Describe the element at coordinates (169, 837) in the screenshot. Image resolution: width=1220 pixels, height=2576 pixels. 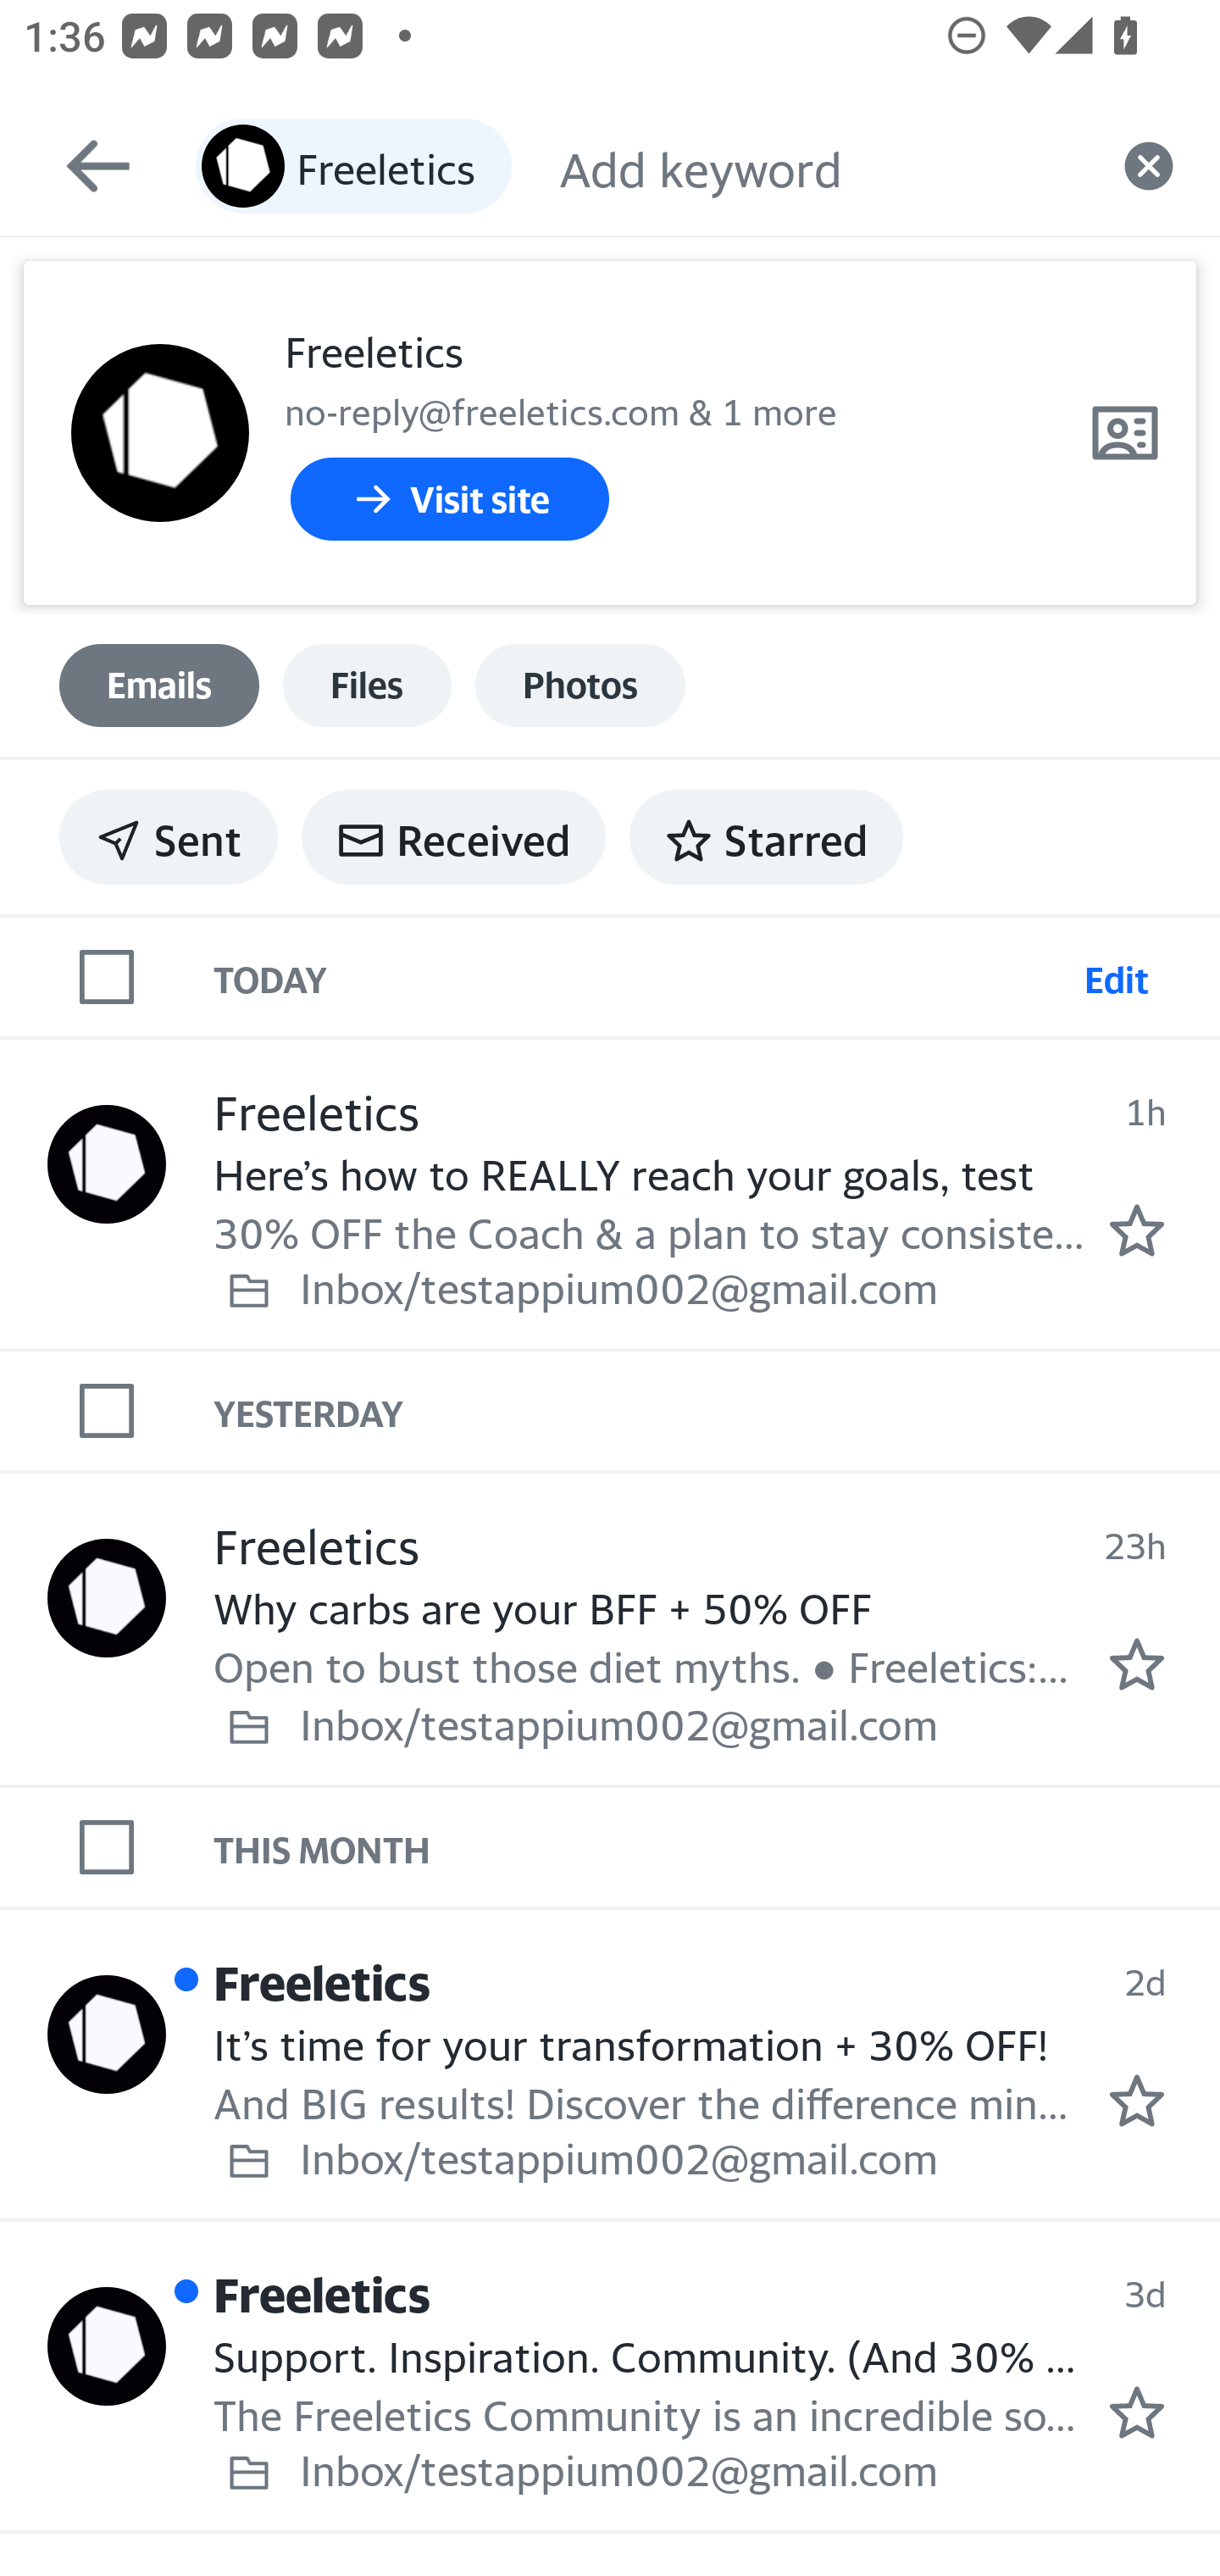
I see `Sent` at that location.